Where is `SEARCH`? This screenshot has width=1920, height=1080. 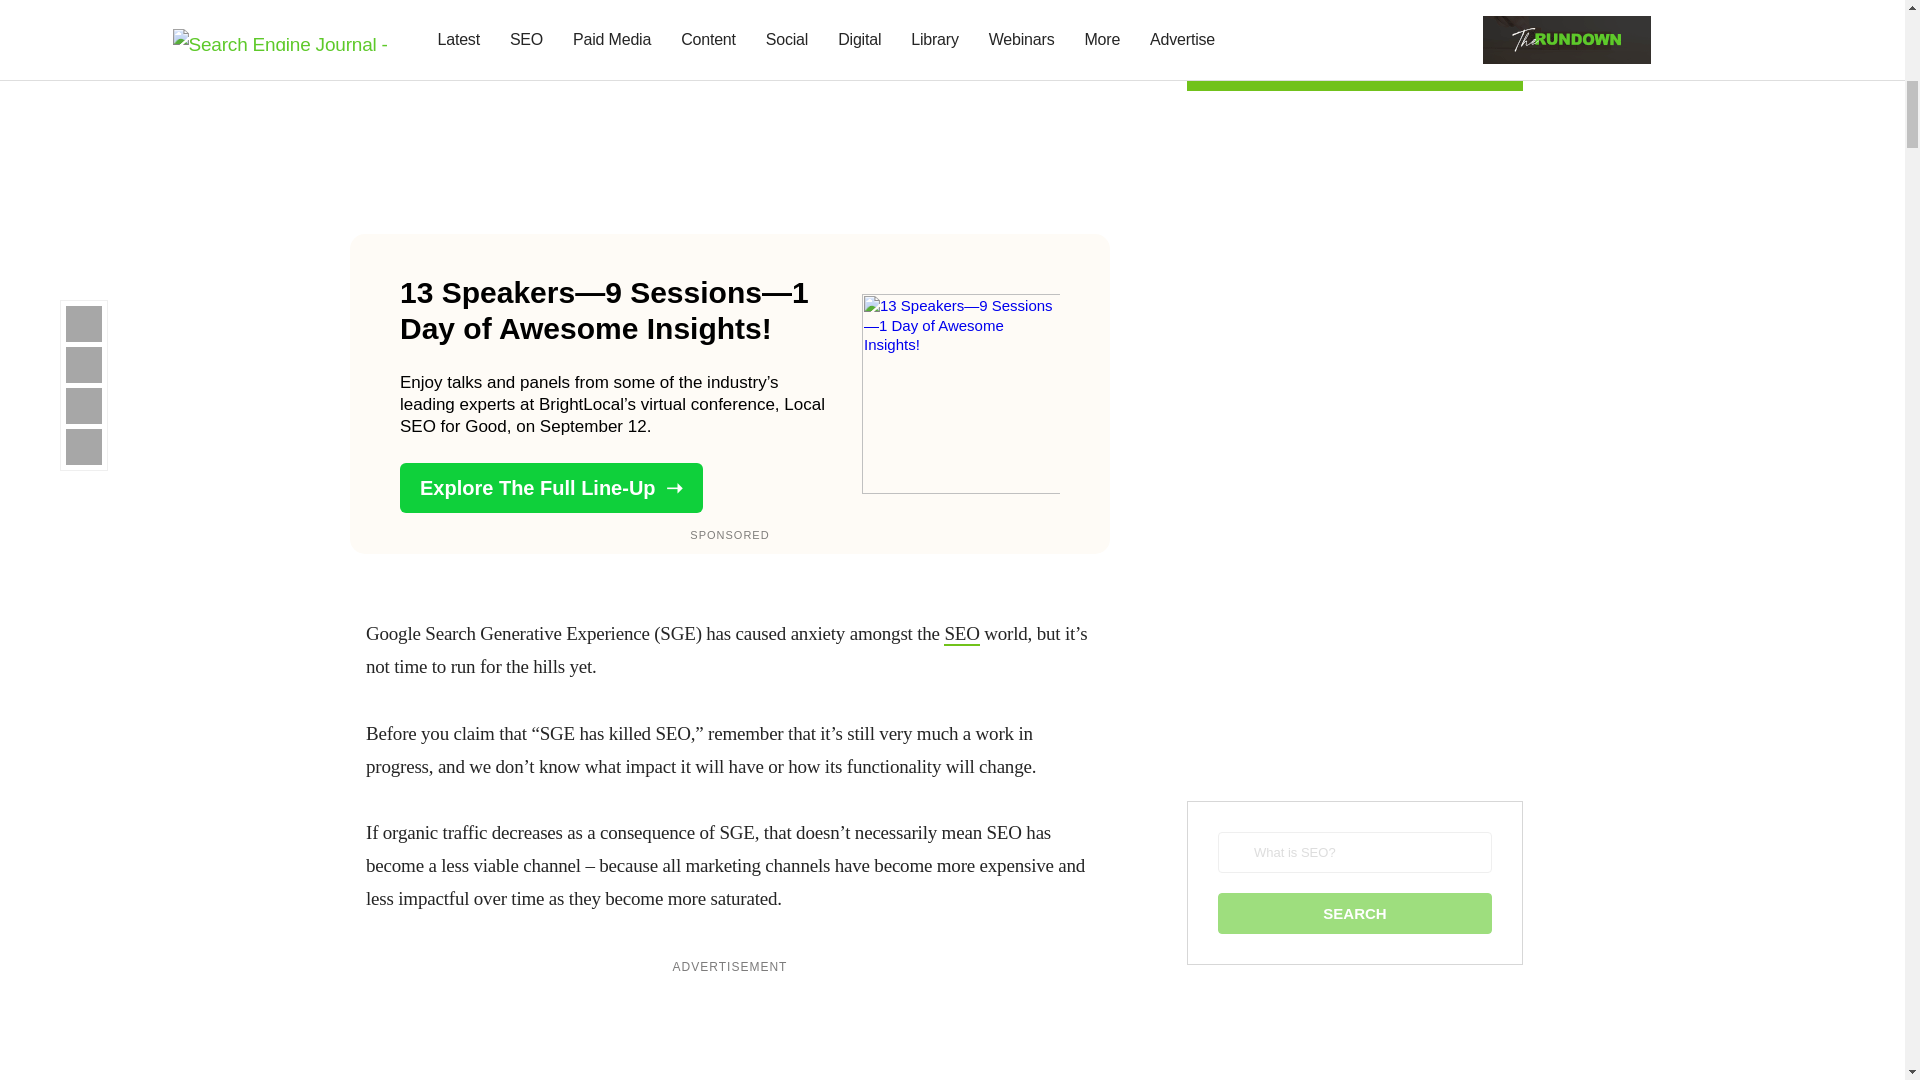
SEARCH is located at coordinates (1354, 914).